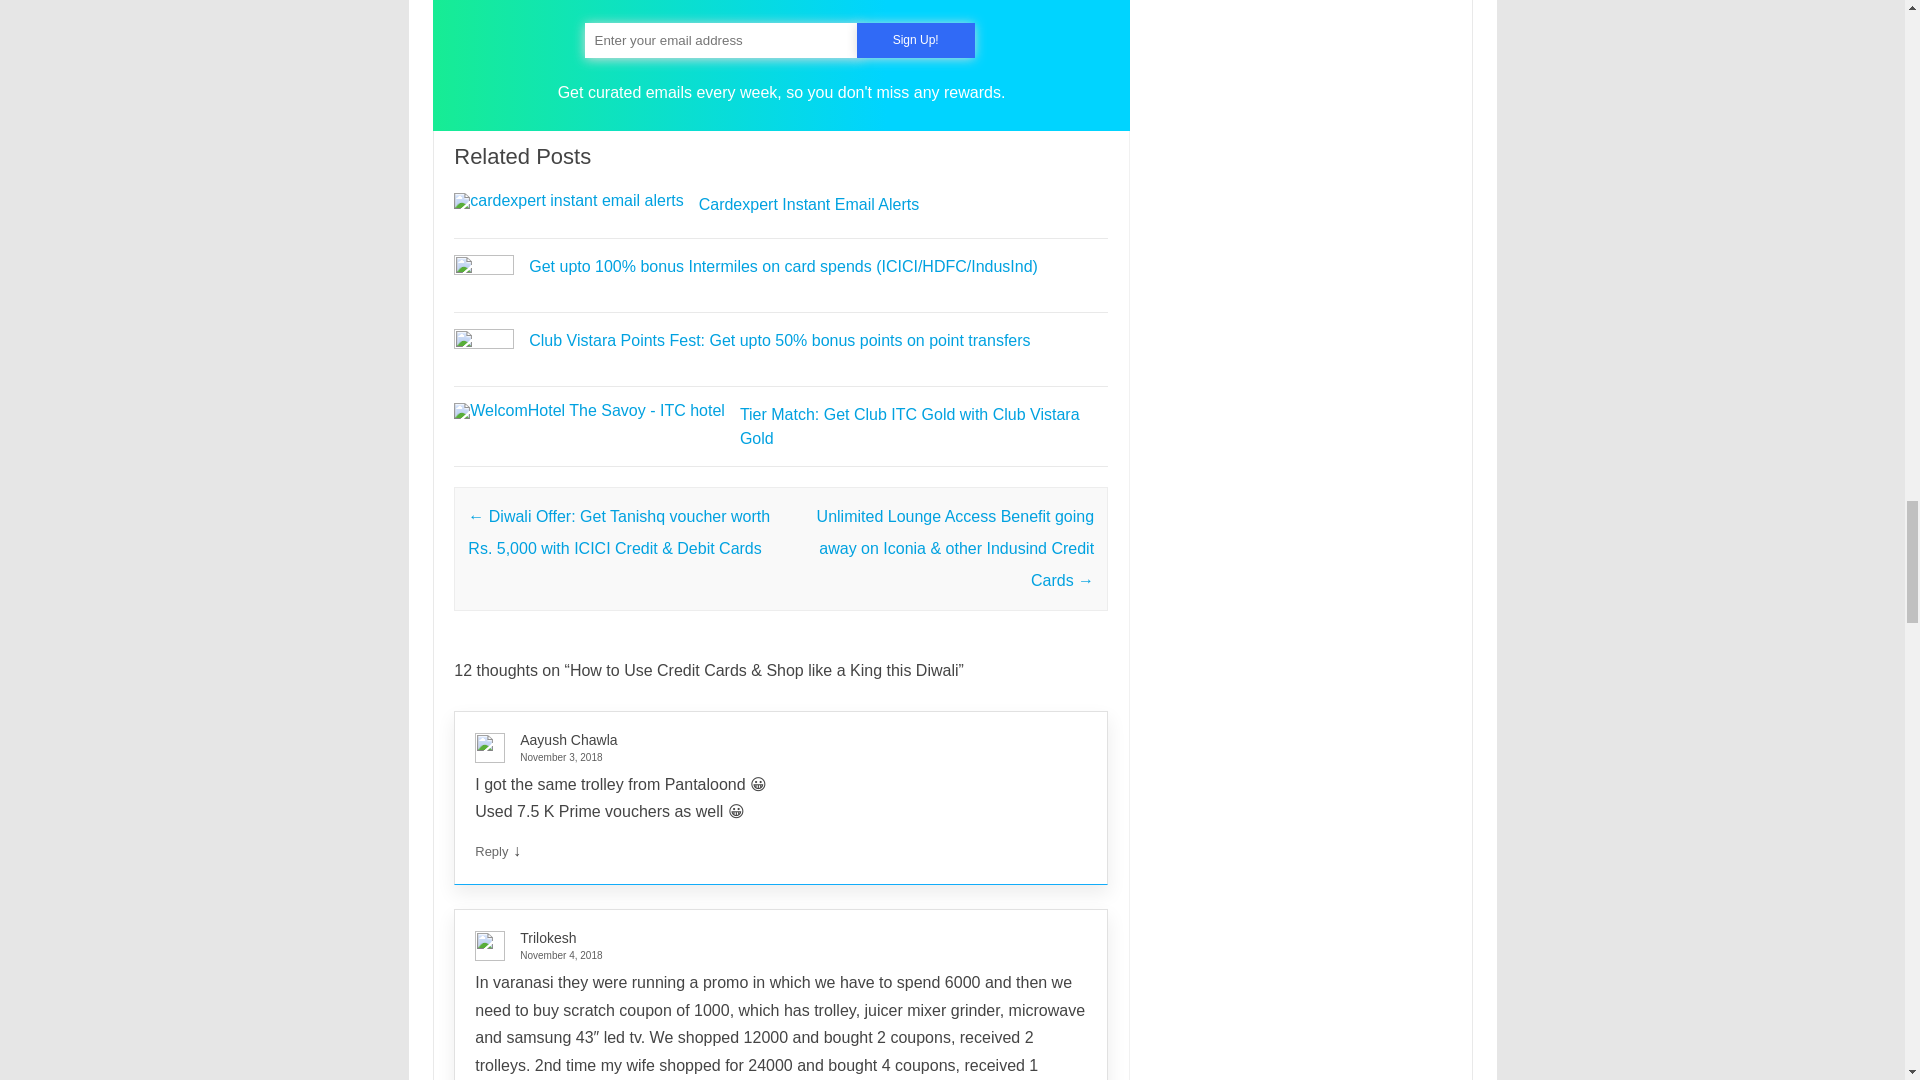  What do you see at coordinates (568, 200) in the screenshot?
I see `Cardexpert Instant Email Alerts` at bounding box center [568, 200].